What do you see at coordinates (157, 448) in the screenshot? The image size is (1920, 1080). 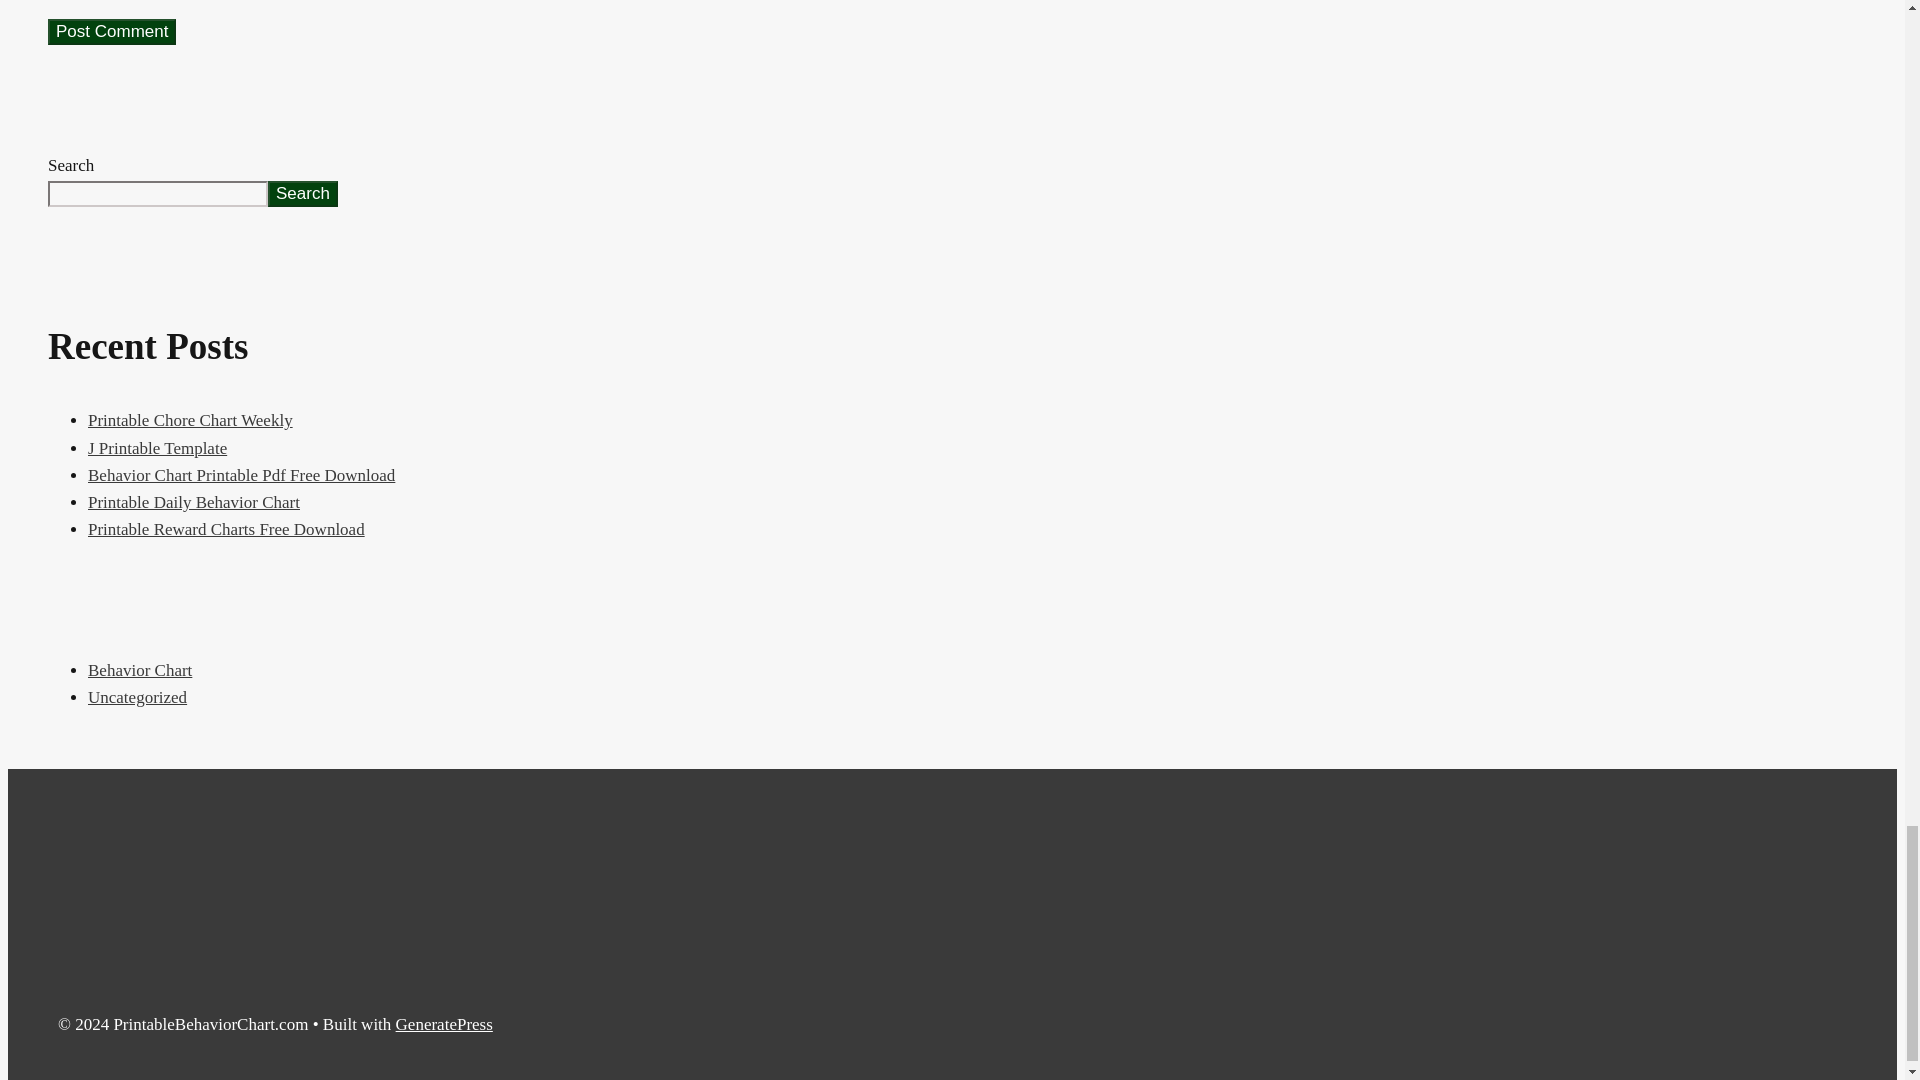 I see `J Printable Template` at bounding box center [157, 448].